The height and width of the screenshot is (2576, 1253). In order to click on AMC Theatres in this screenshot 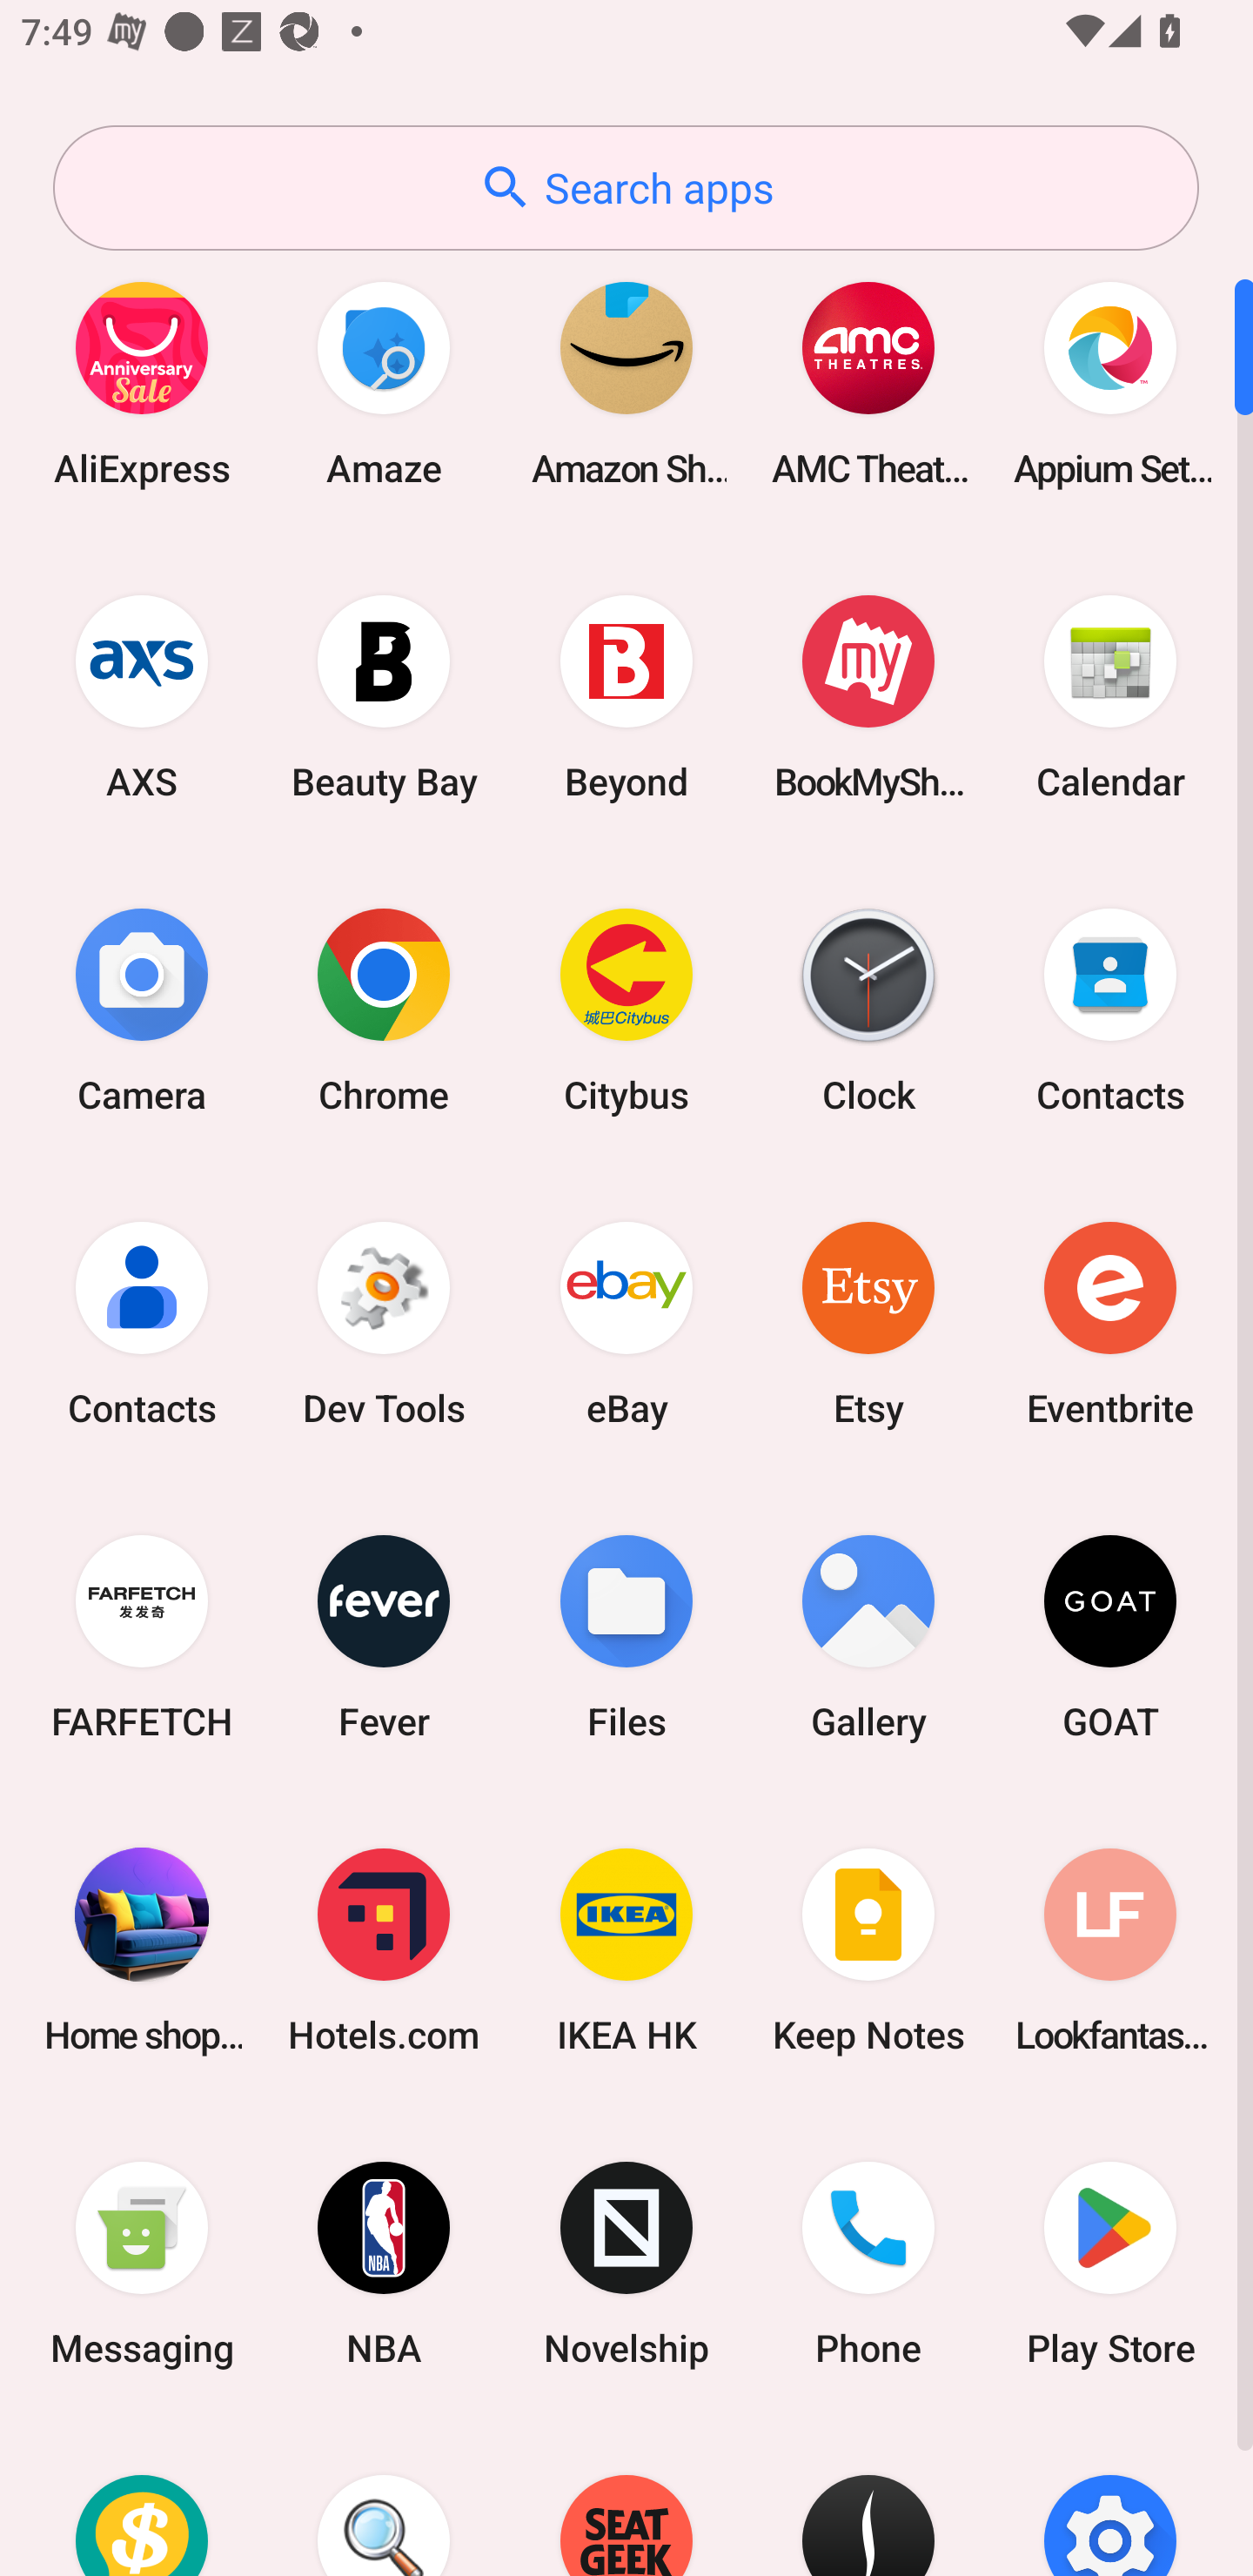, I will do `click(868, 383)`.